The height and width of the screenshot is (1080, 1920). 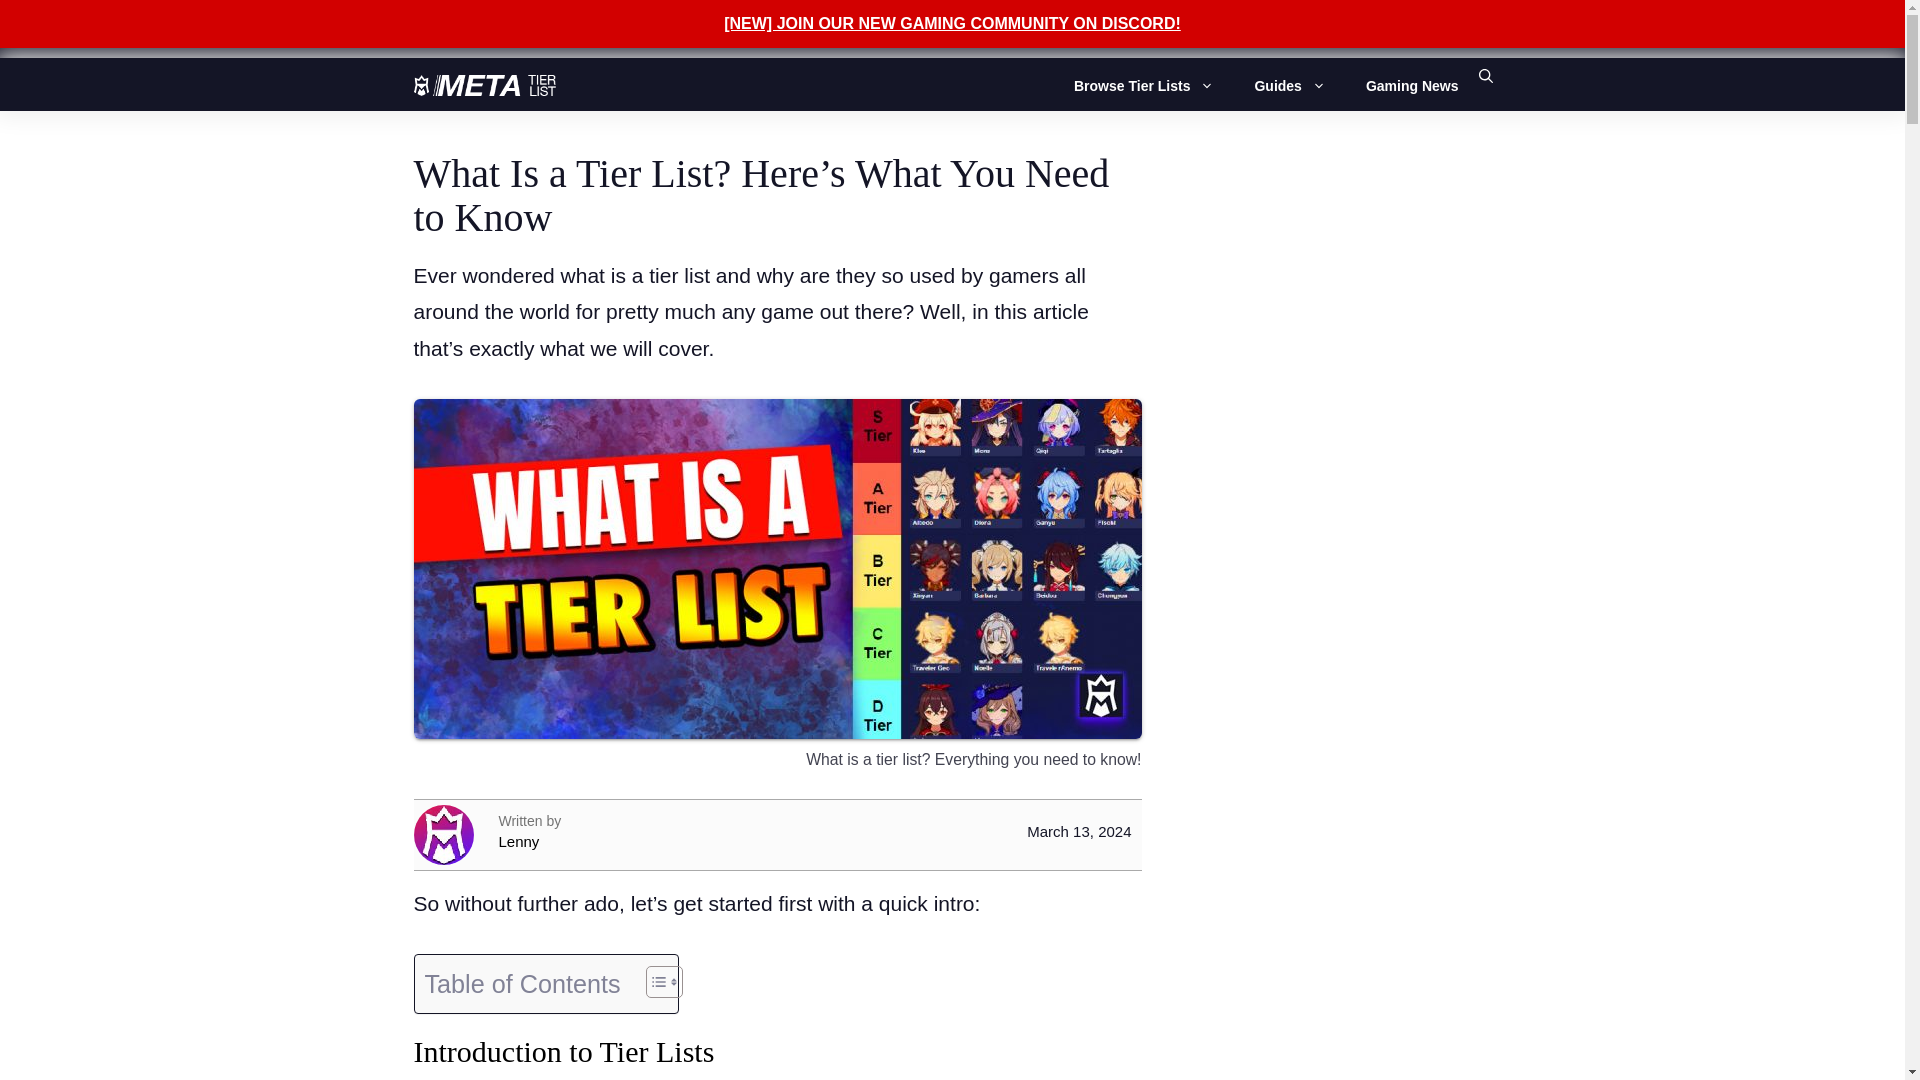 What do you see at coordinates (643, 842) in the screenshot?
I see `View all posts by Lenny` at bounding box center [643, 842].